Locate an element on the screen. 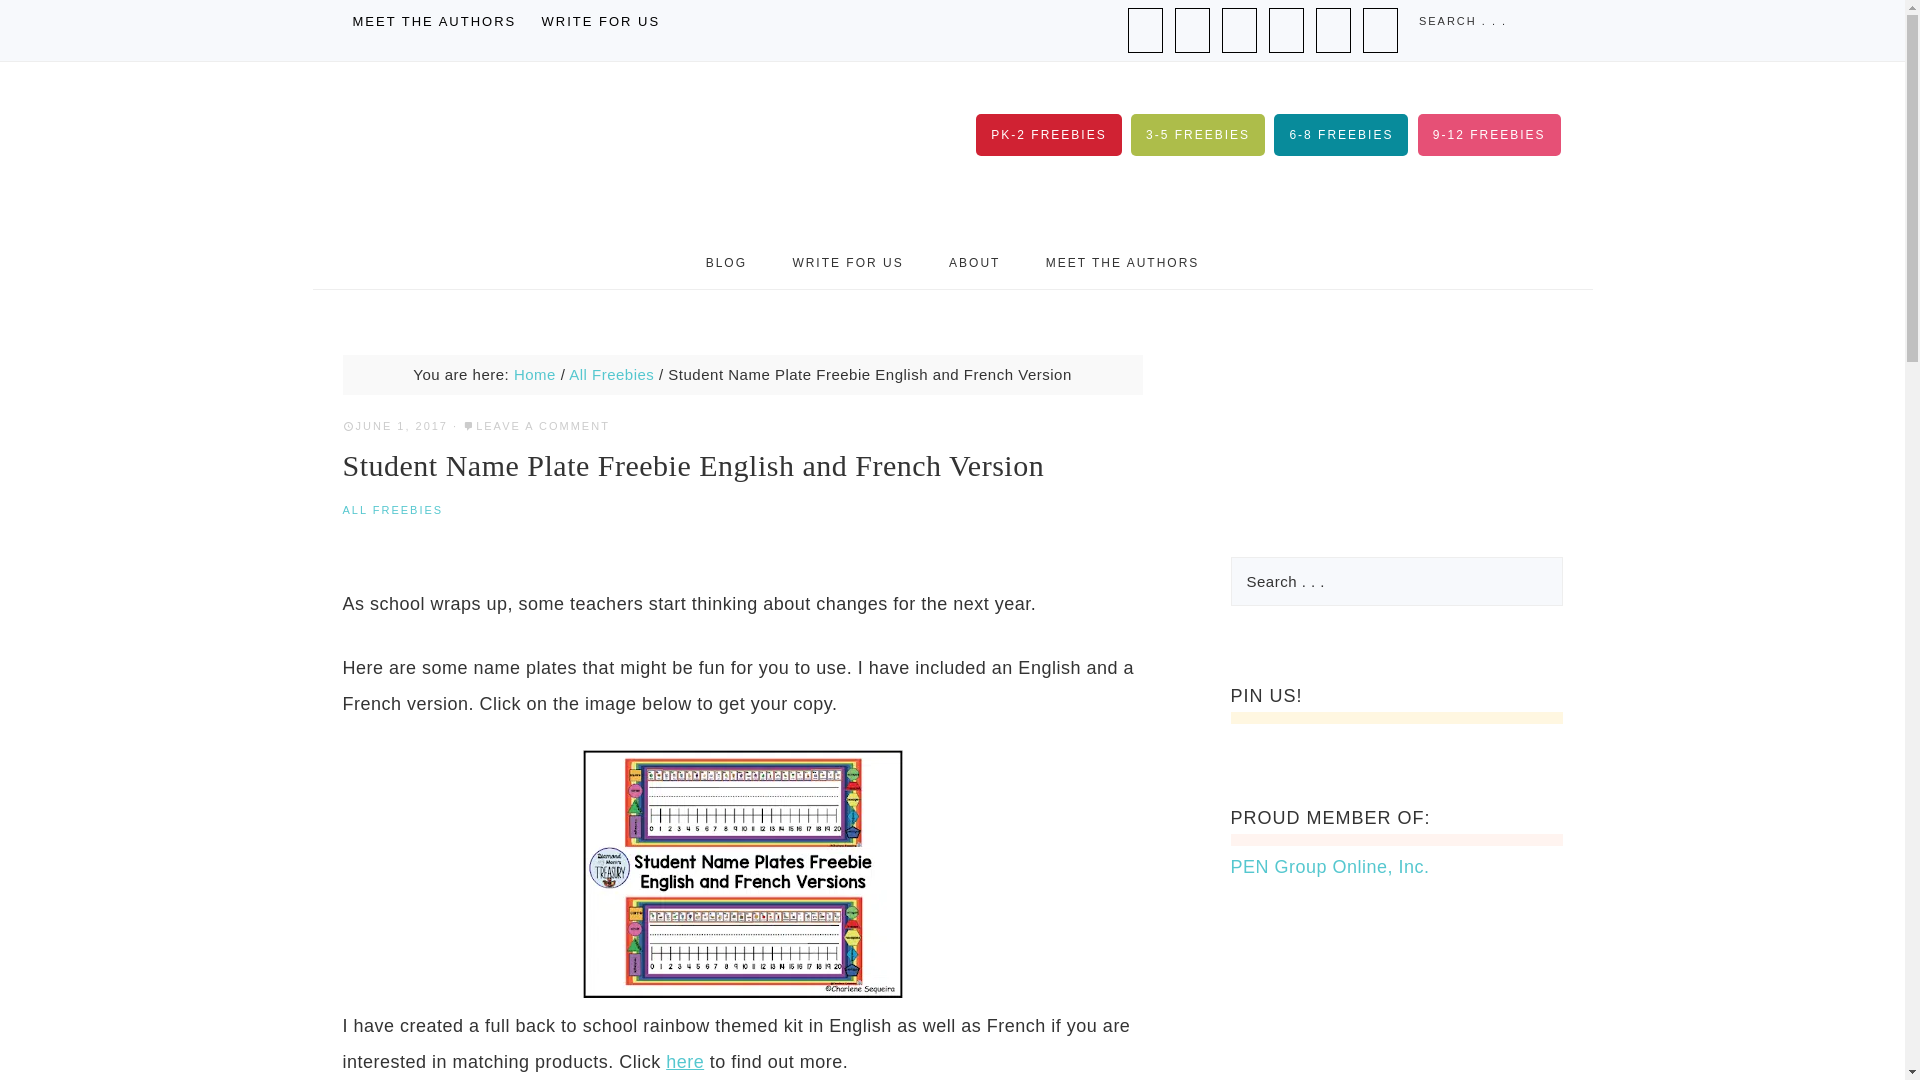 Image resolution: width=1920 pixels, height=1080 pixels. WRITE FOR US is located at coordinates (600, 22).